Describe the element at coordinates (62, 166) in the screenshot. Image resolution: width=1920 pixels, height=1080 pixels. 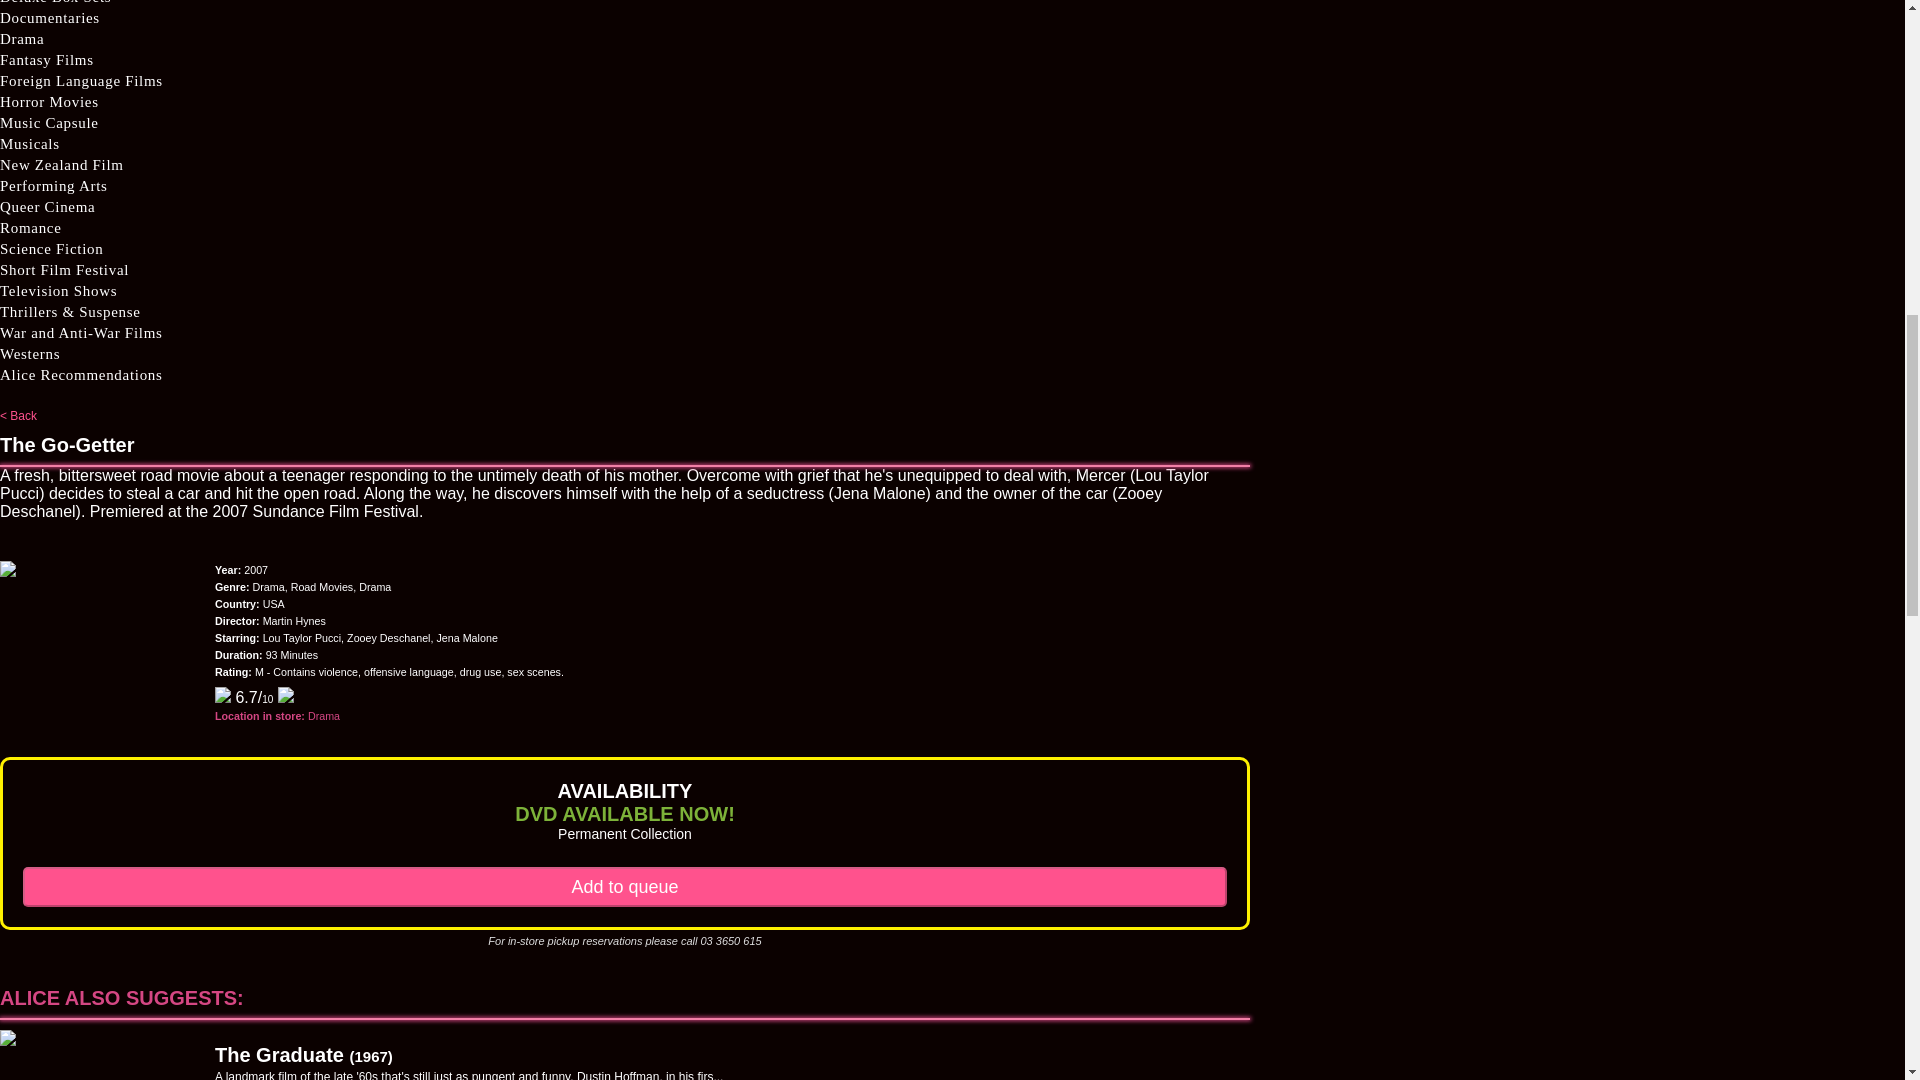
I see `New Zealand Film` at that location.